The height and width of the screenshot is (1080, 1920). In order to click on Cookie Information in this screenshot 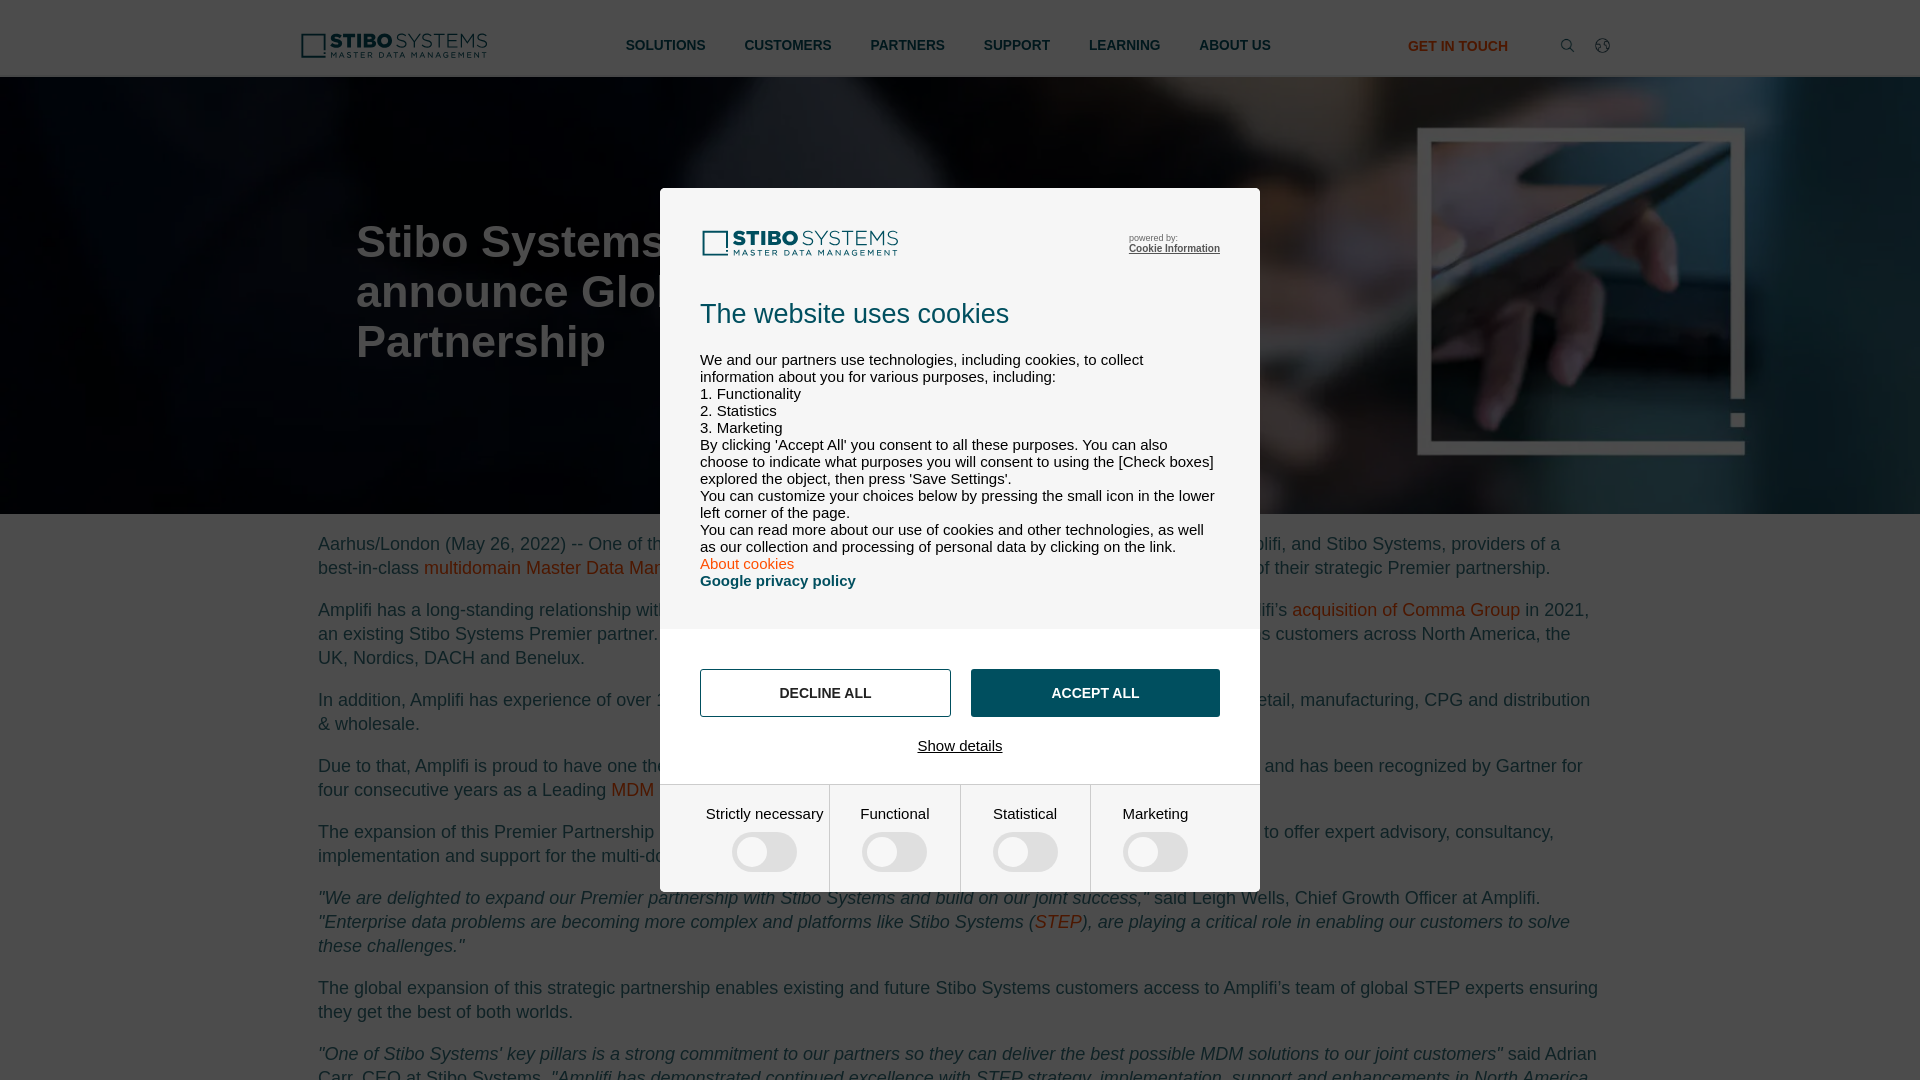, I will do `click(1174, 248)`.